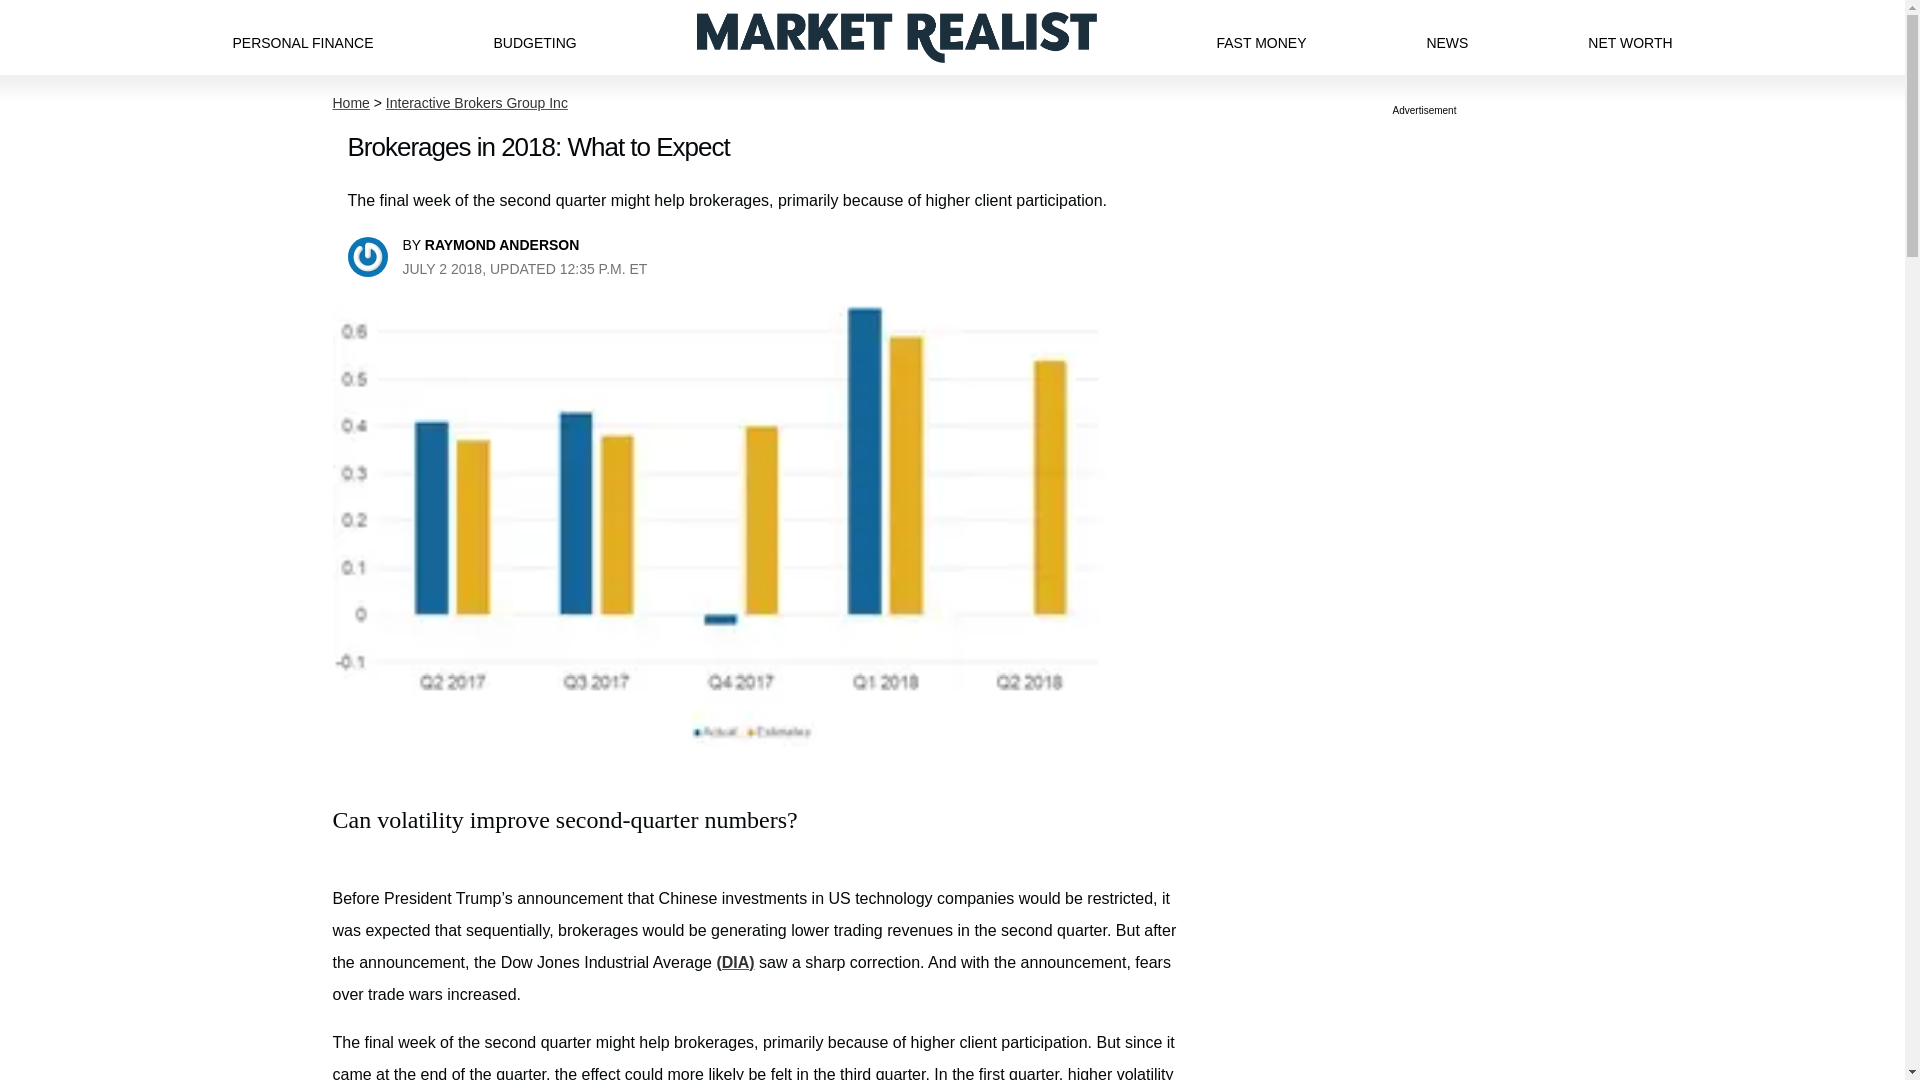 The image size is (1920, 1080). Describe the element at coordinates (1630, 37) in the screenshot. I see `NET WORTH` at that location.